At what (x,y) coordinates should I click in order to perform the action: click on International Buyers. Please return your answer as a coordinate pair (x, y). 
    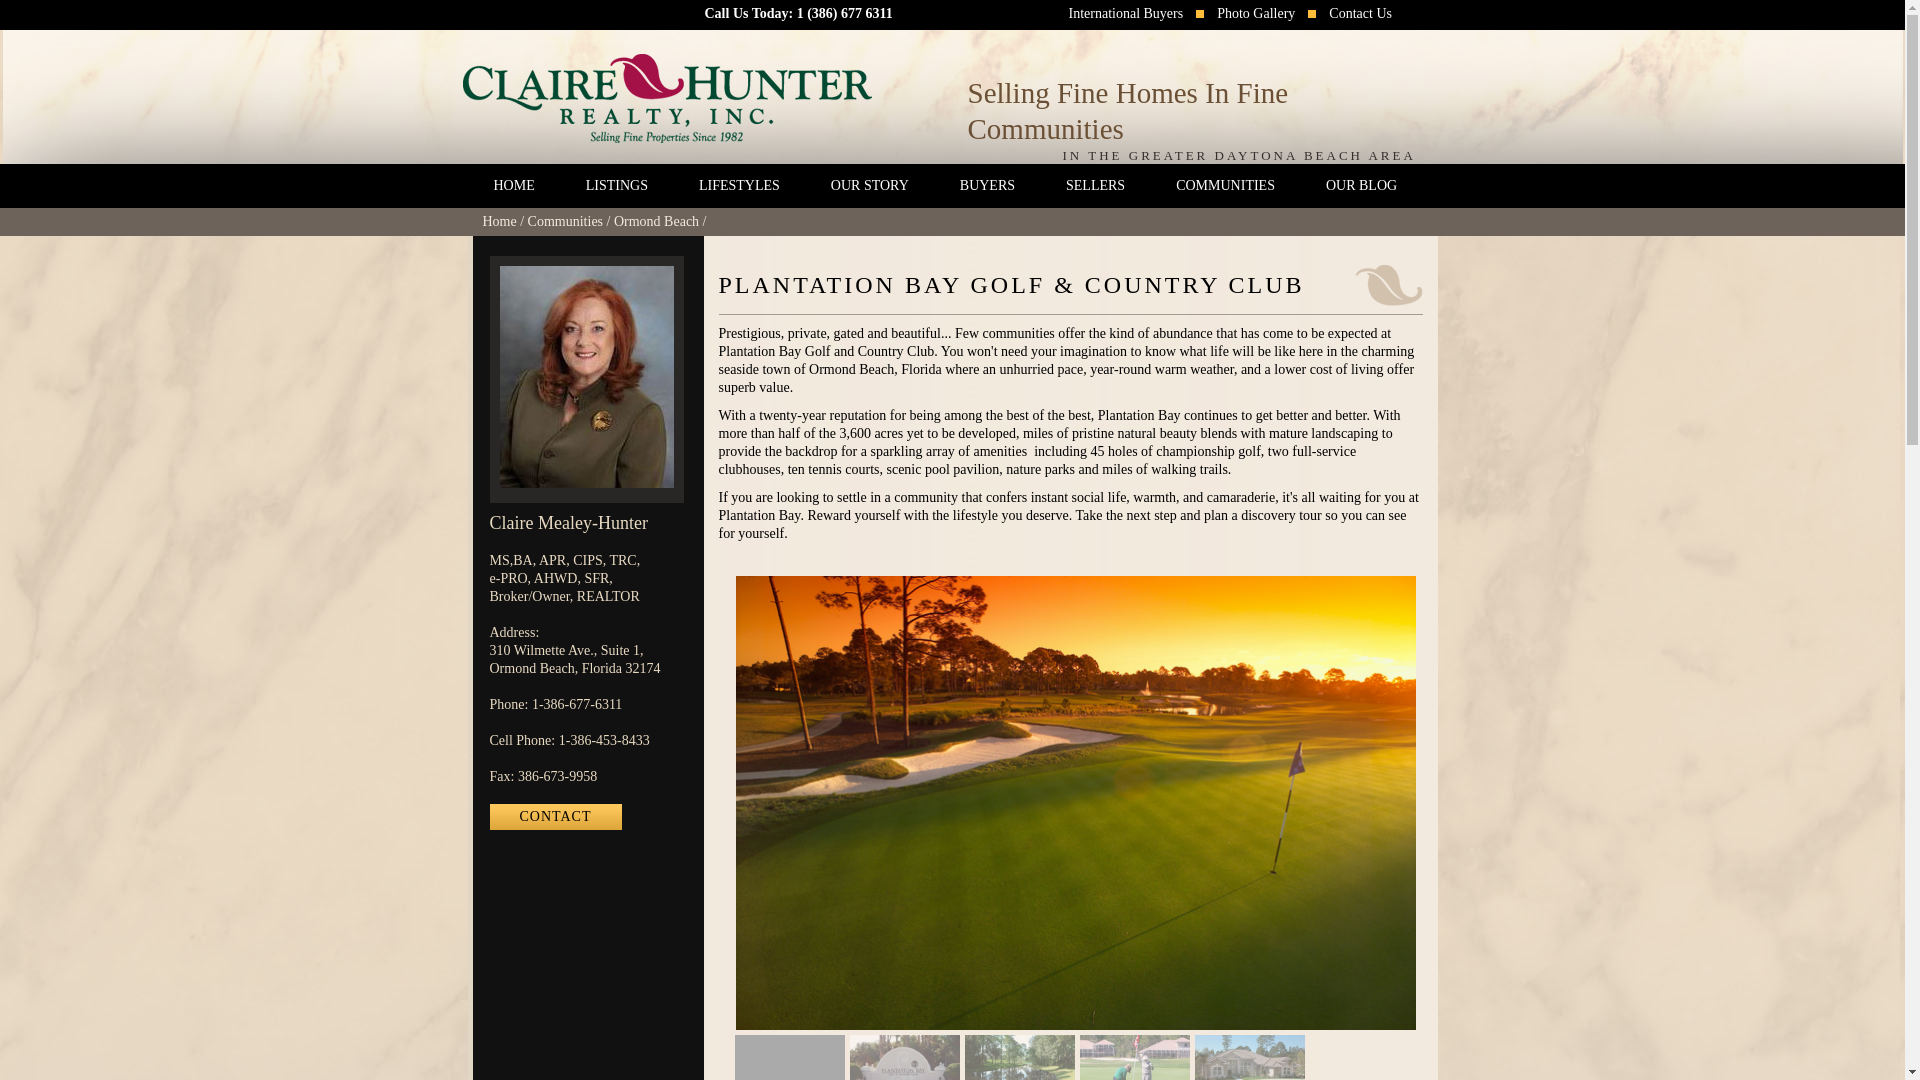
    Looking at the image, I should click on (1126, 14).